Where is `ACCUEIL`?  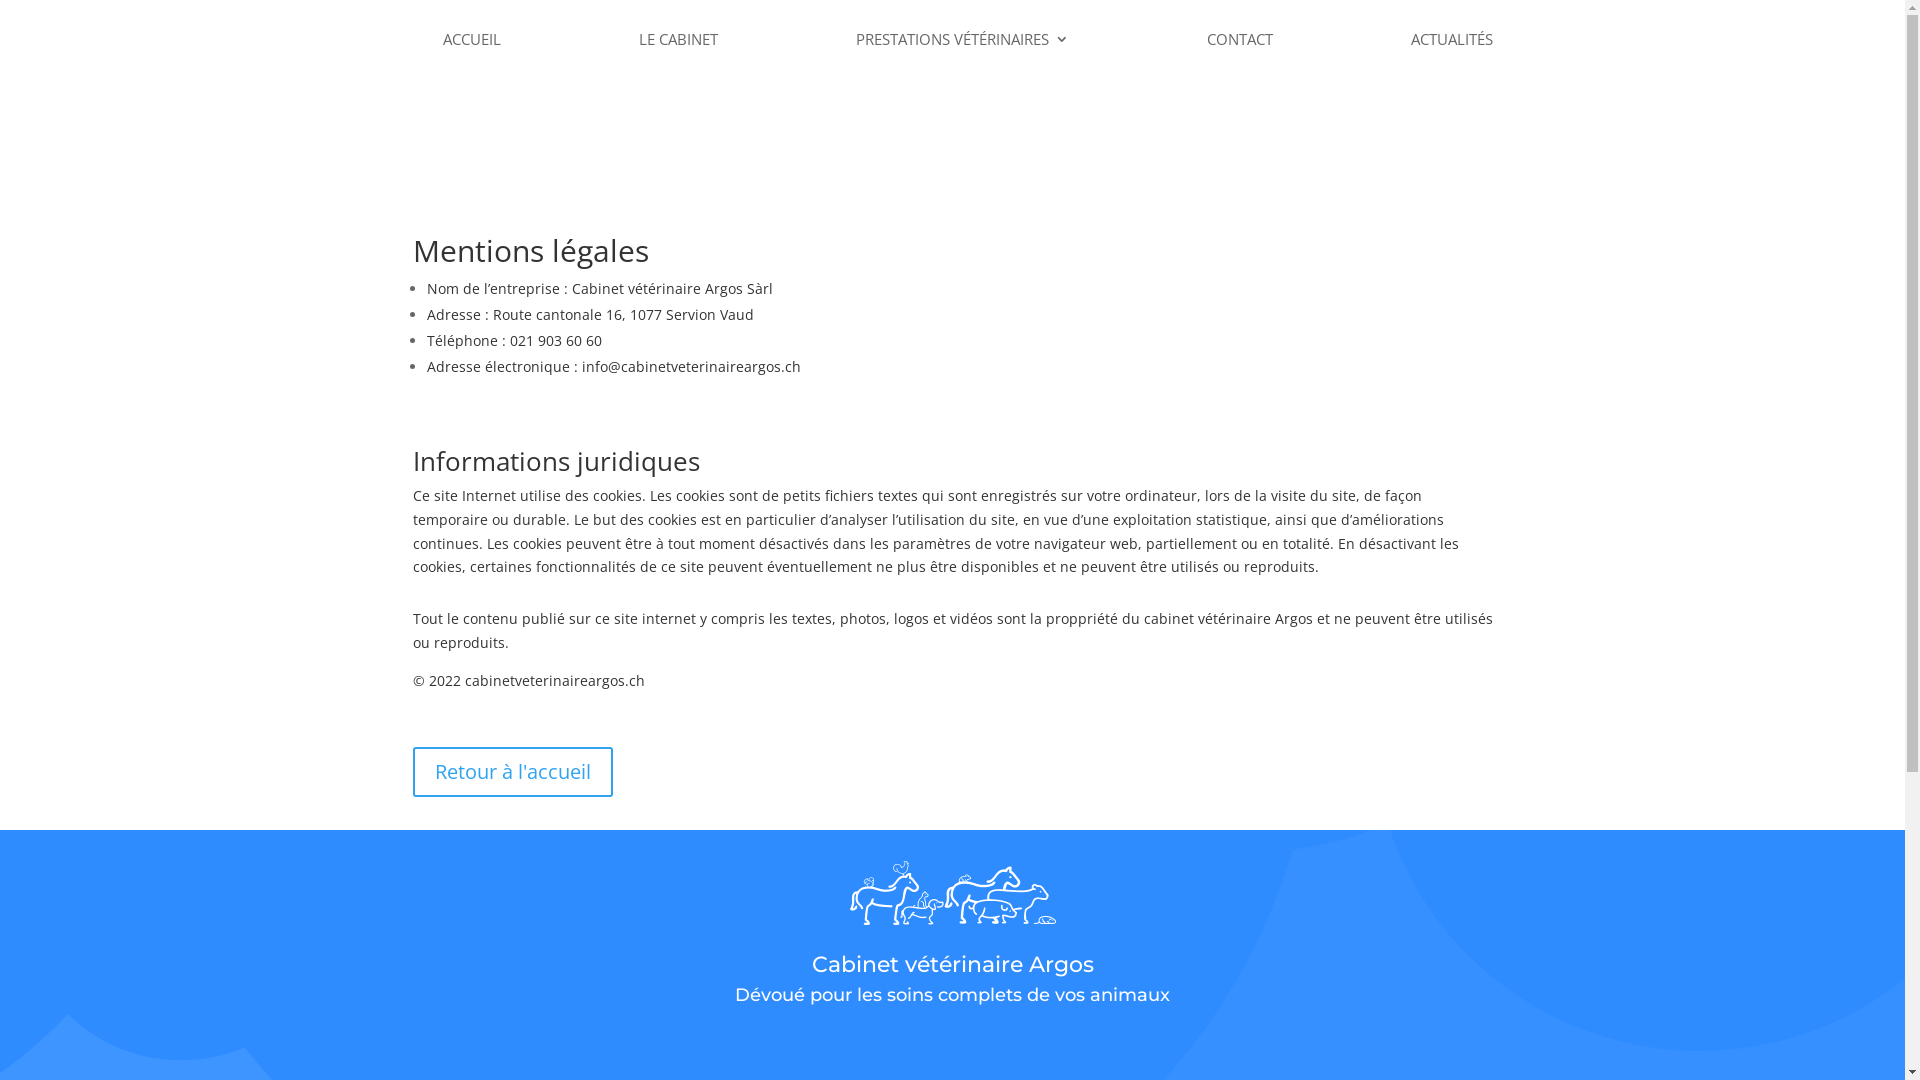
ACCUEIL is located at coordinates (471, 39).